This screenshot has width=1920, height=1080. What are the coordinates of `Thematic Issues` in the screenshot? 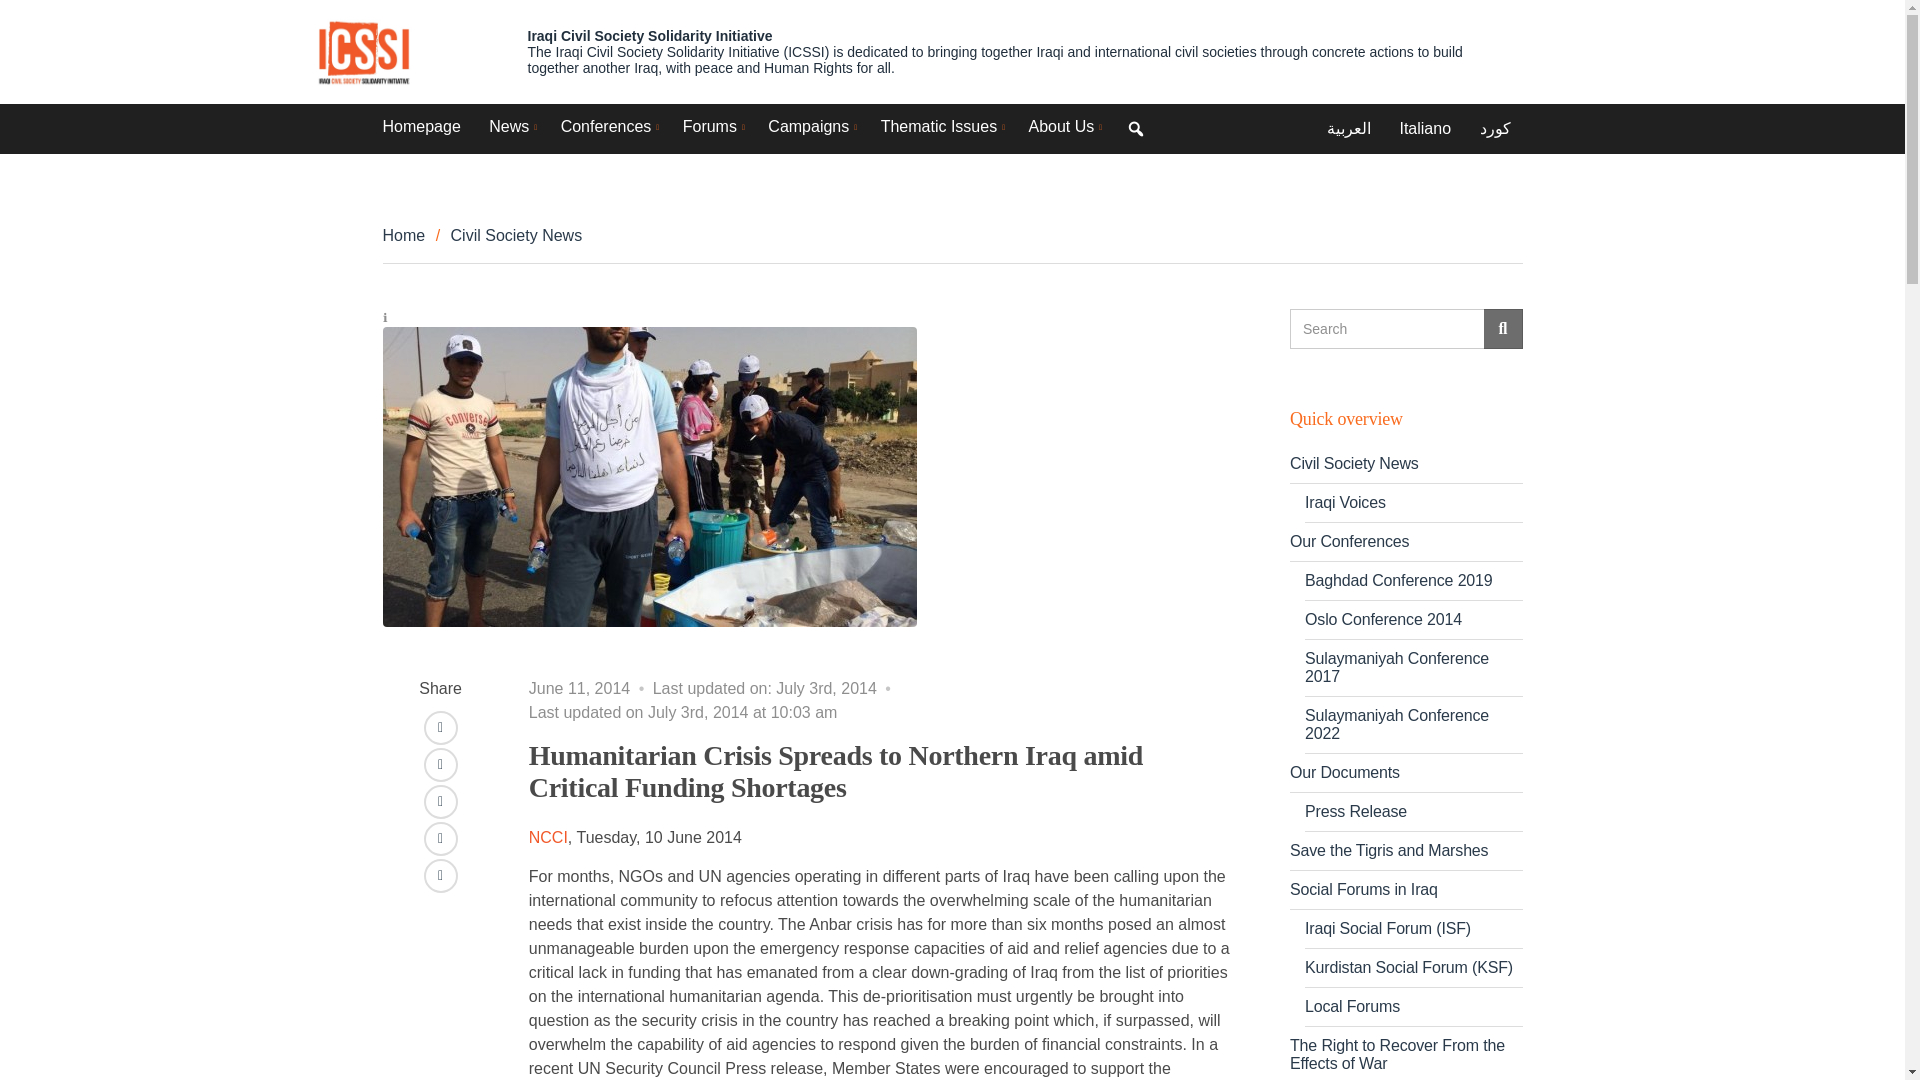 It's located at (940, 126).